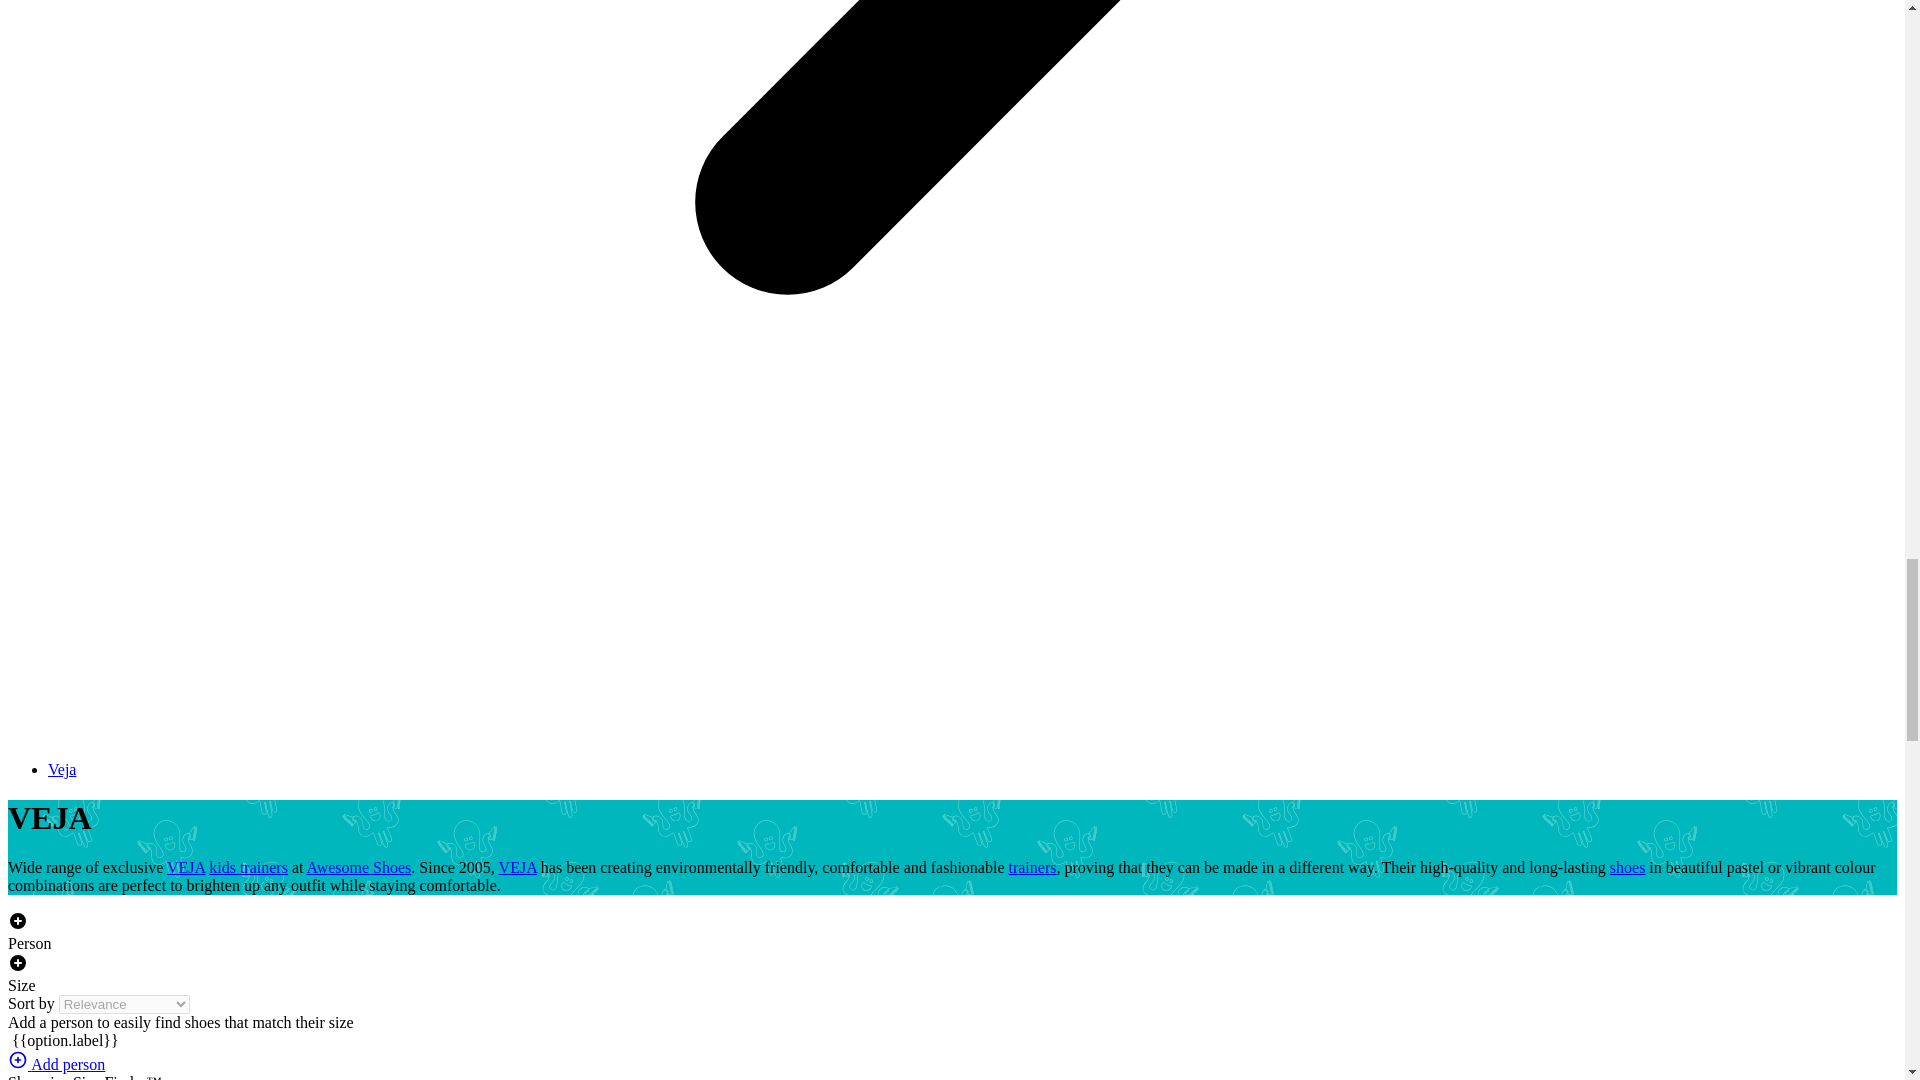 This screenshot has height=1080, width=1920. I want to click on VEJA, so click(518, 866).